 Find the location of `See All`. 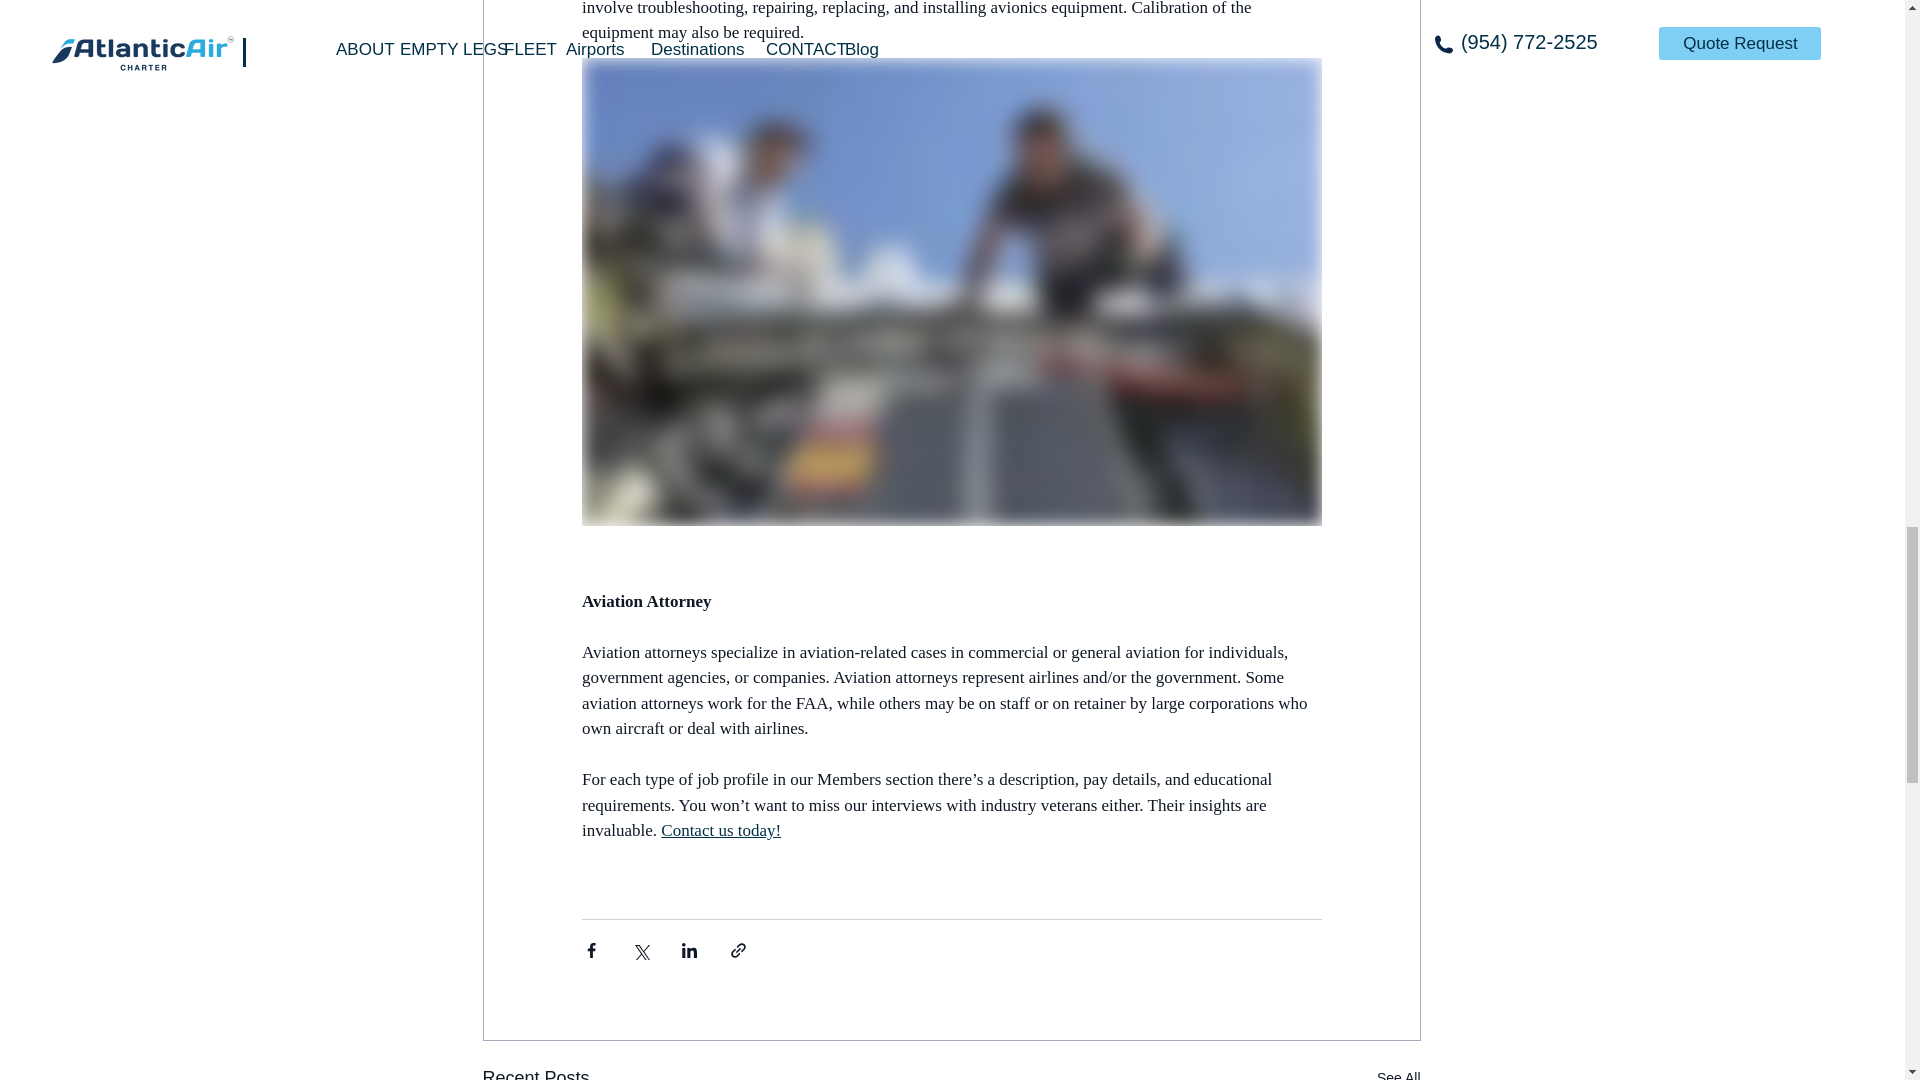

See All is located at coordinates (1398, 1072).